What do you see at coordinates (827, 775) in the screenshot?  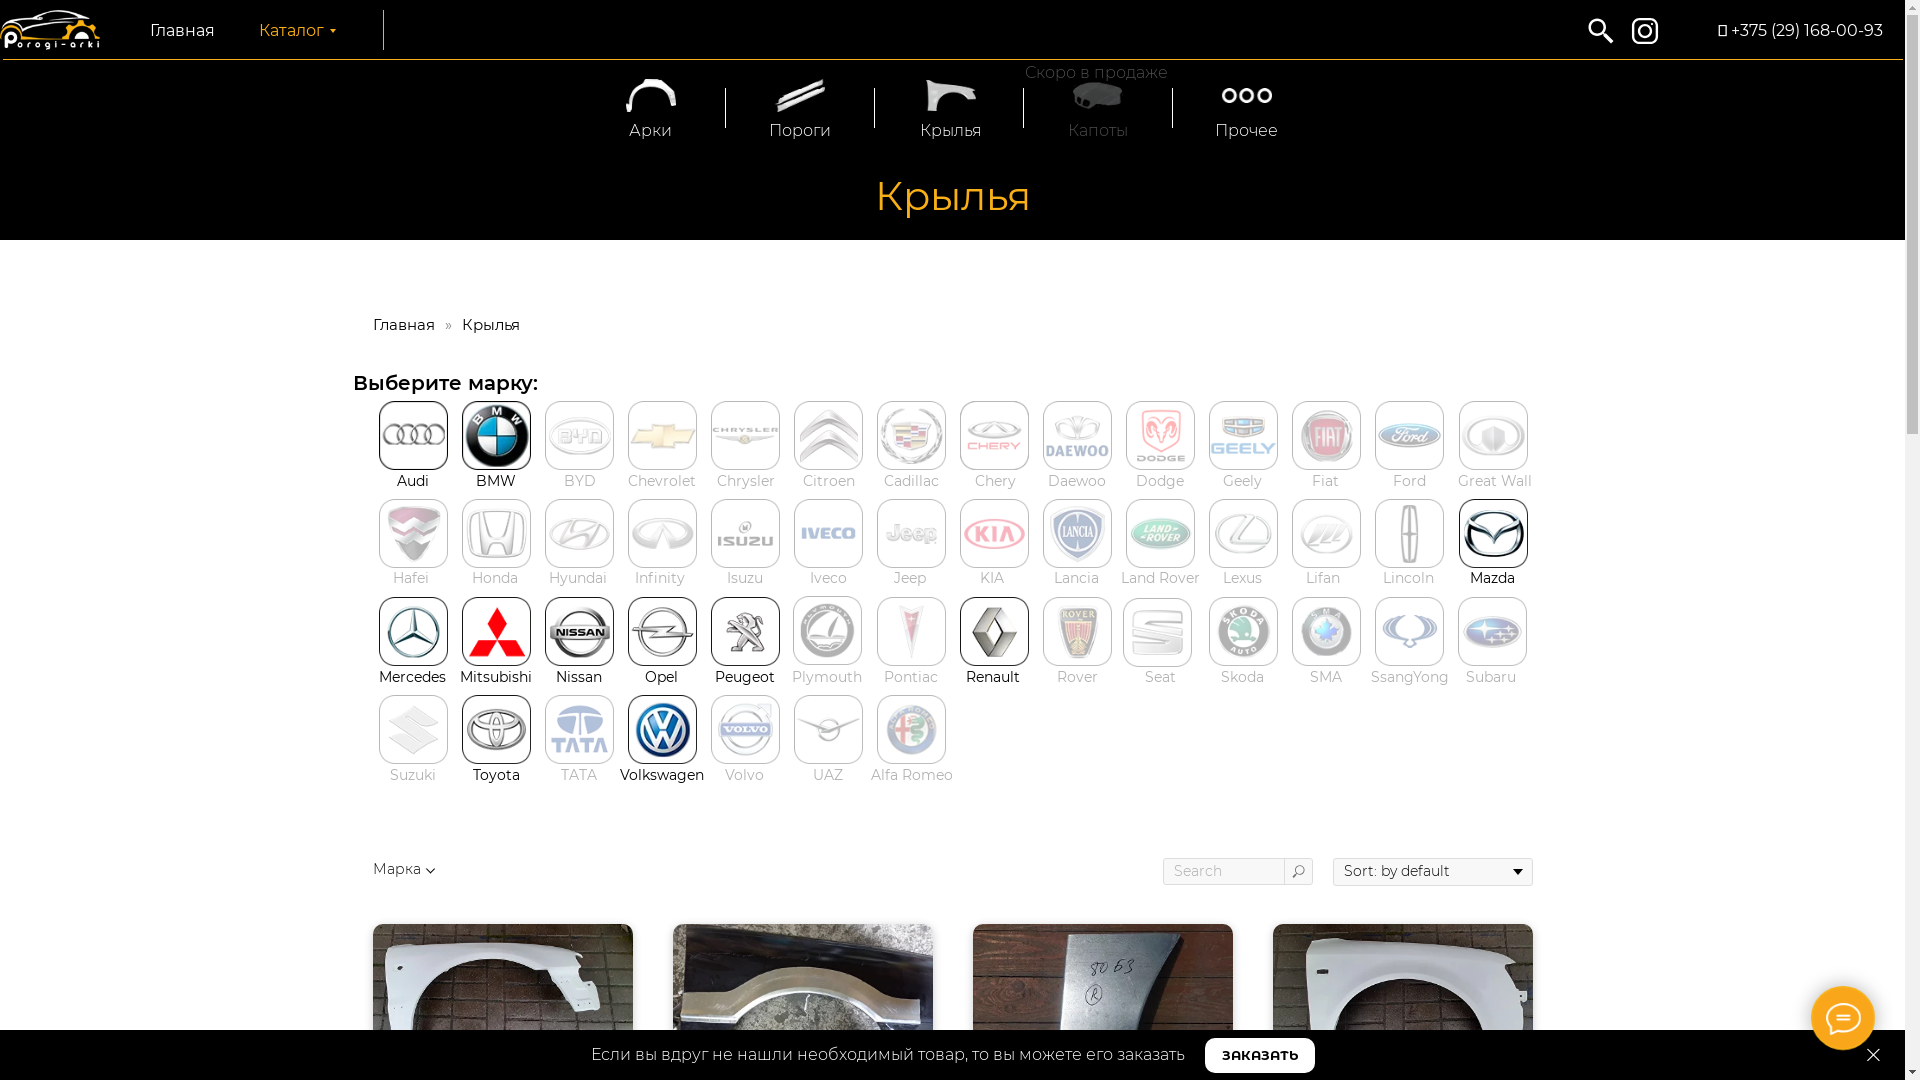 I see `UAZ` at bounding box center [827, 775].